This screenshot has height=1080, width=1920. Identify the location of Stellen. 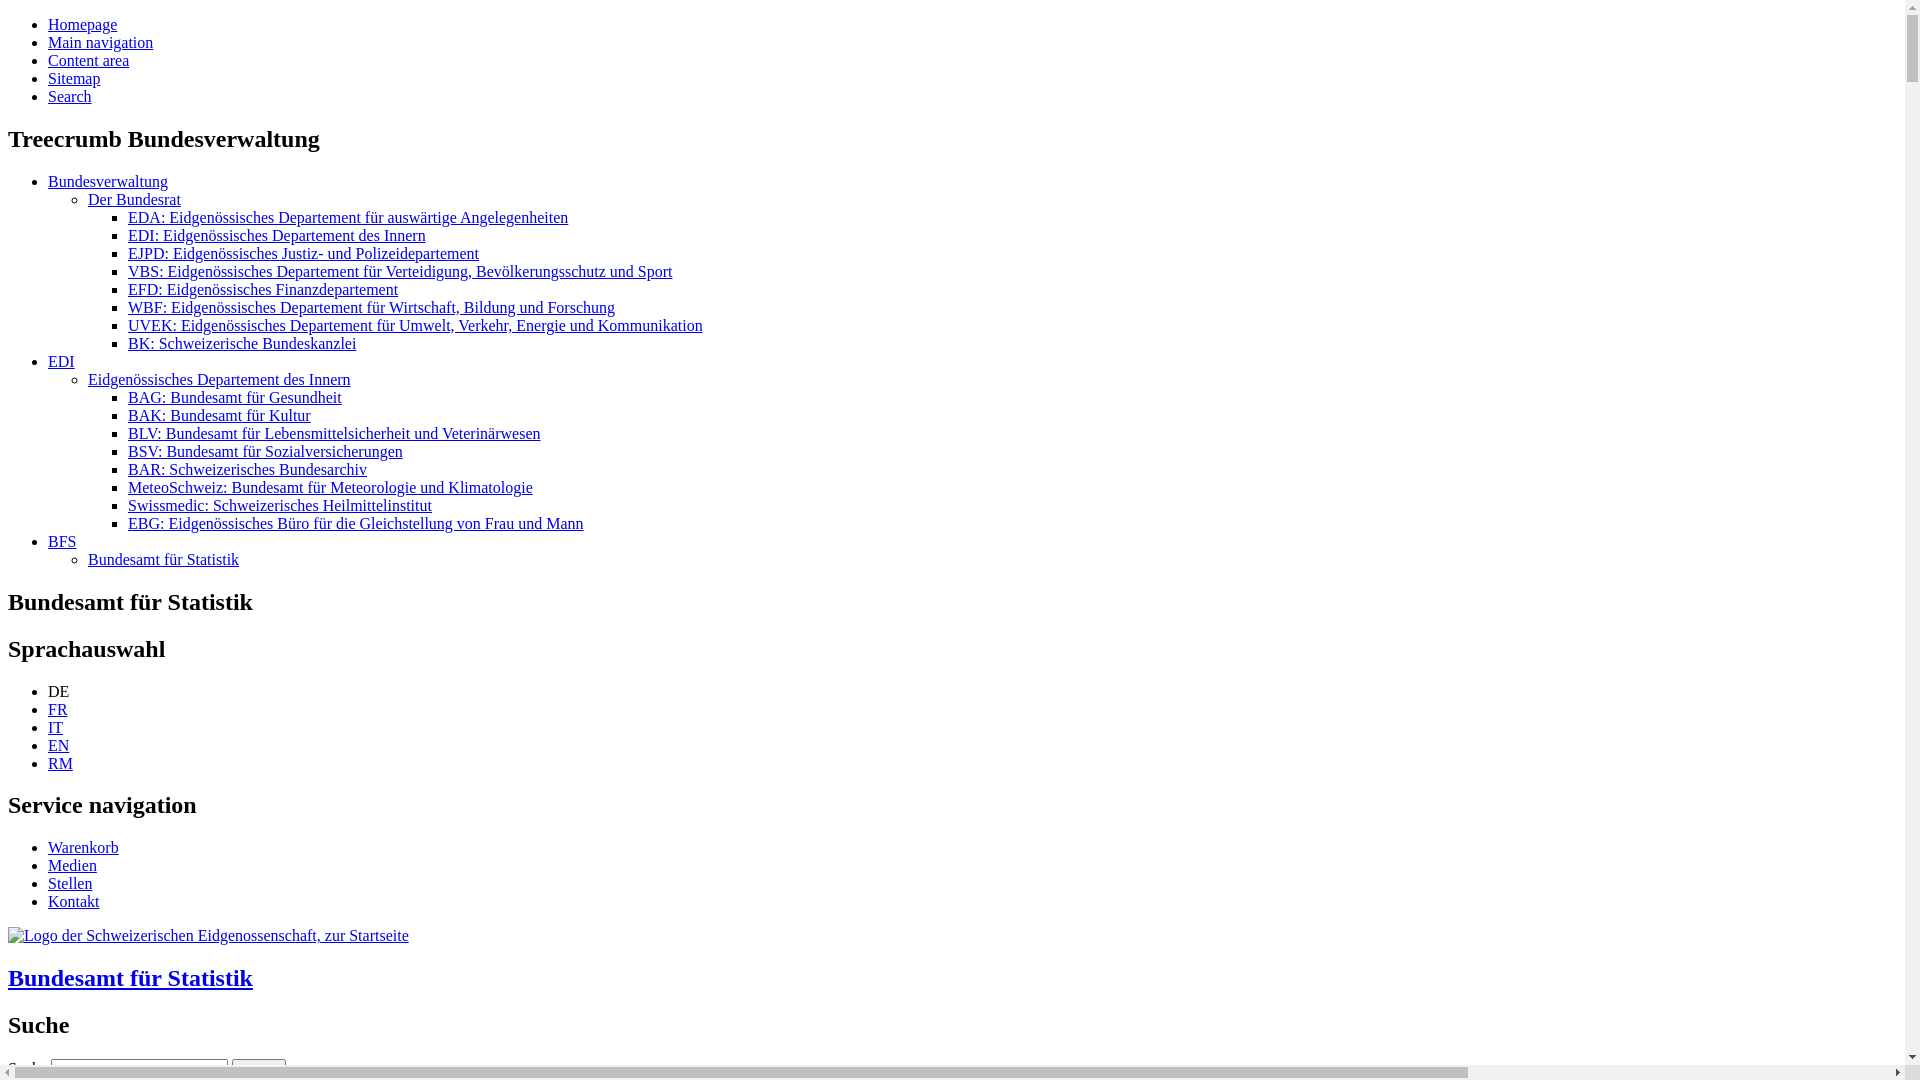
(70, 884).